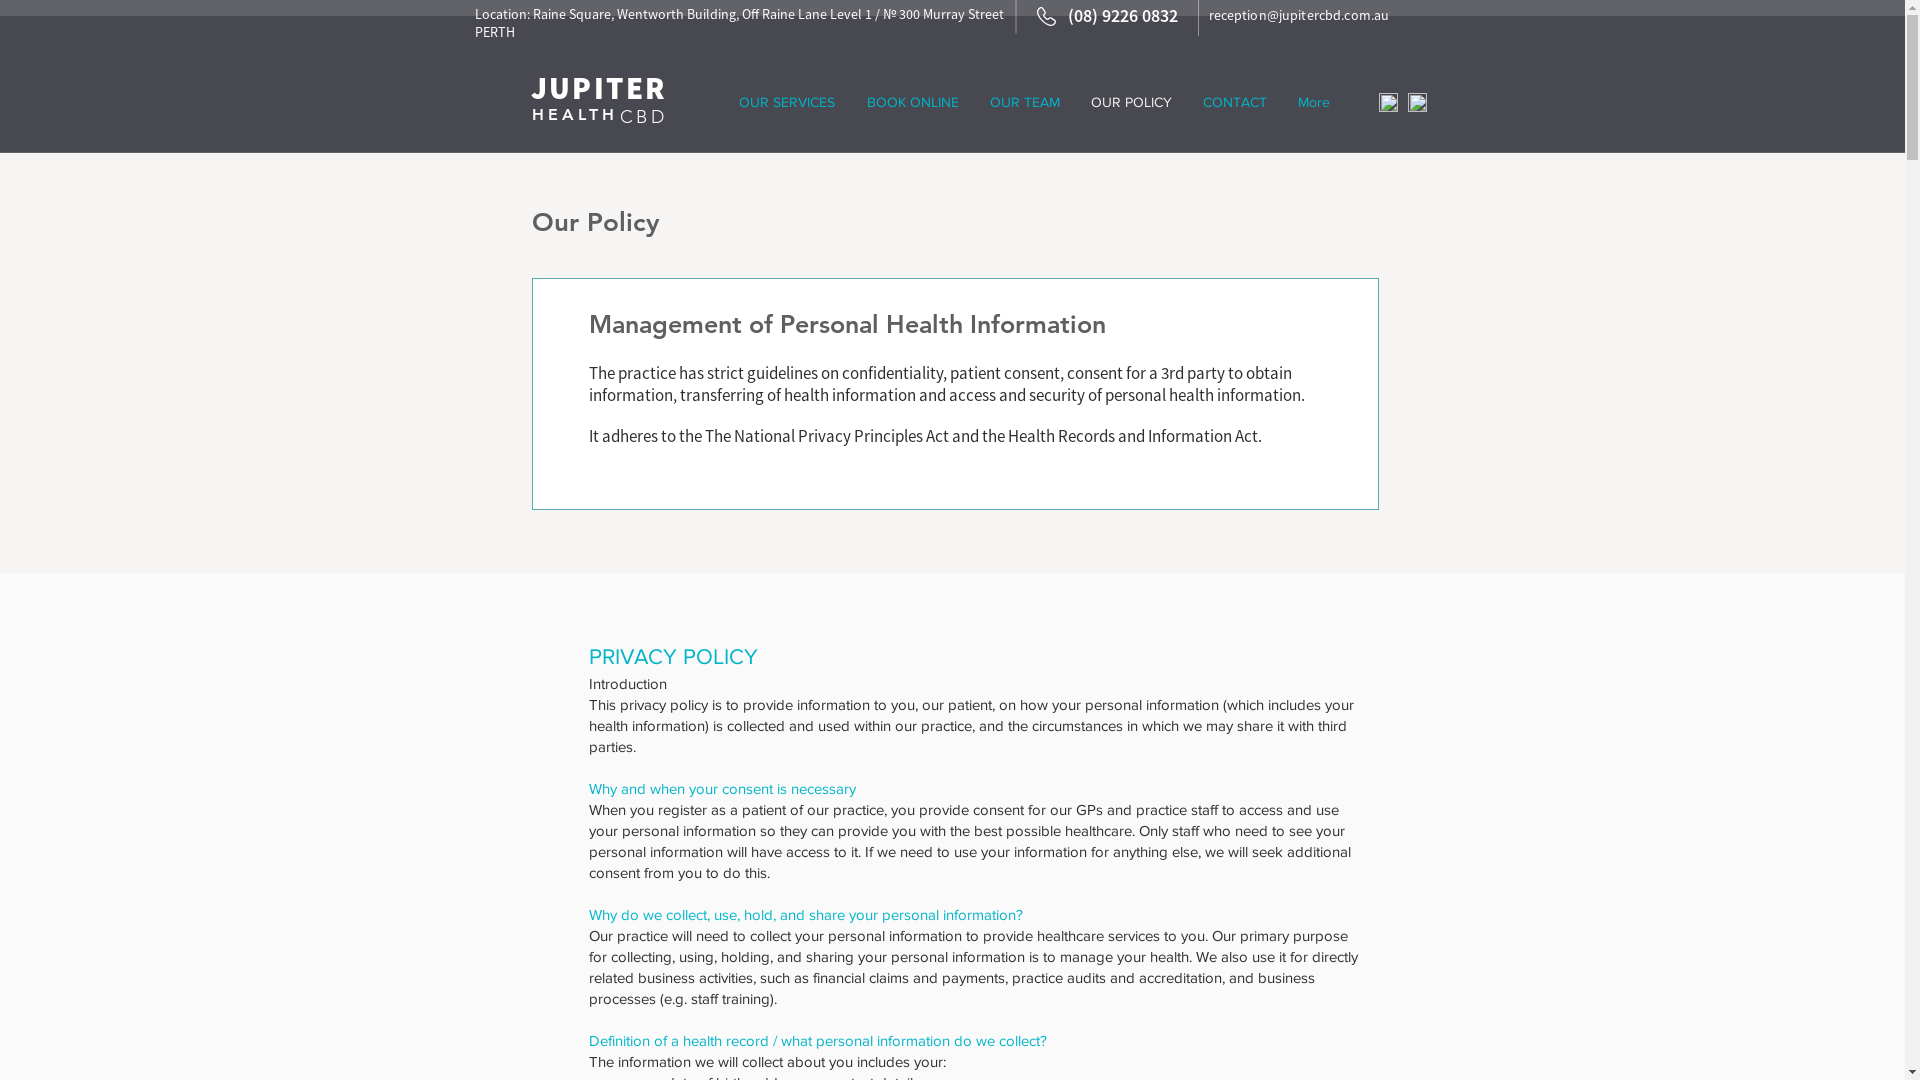 The width and height of the screenshot is (1920, 1080). What do you see at coordinates (1236, 102) in the screenshot?
I see `CONTACT` at bounding box center [1236, 102].